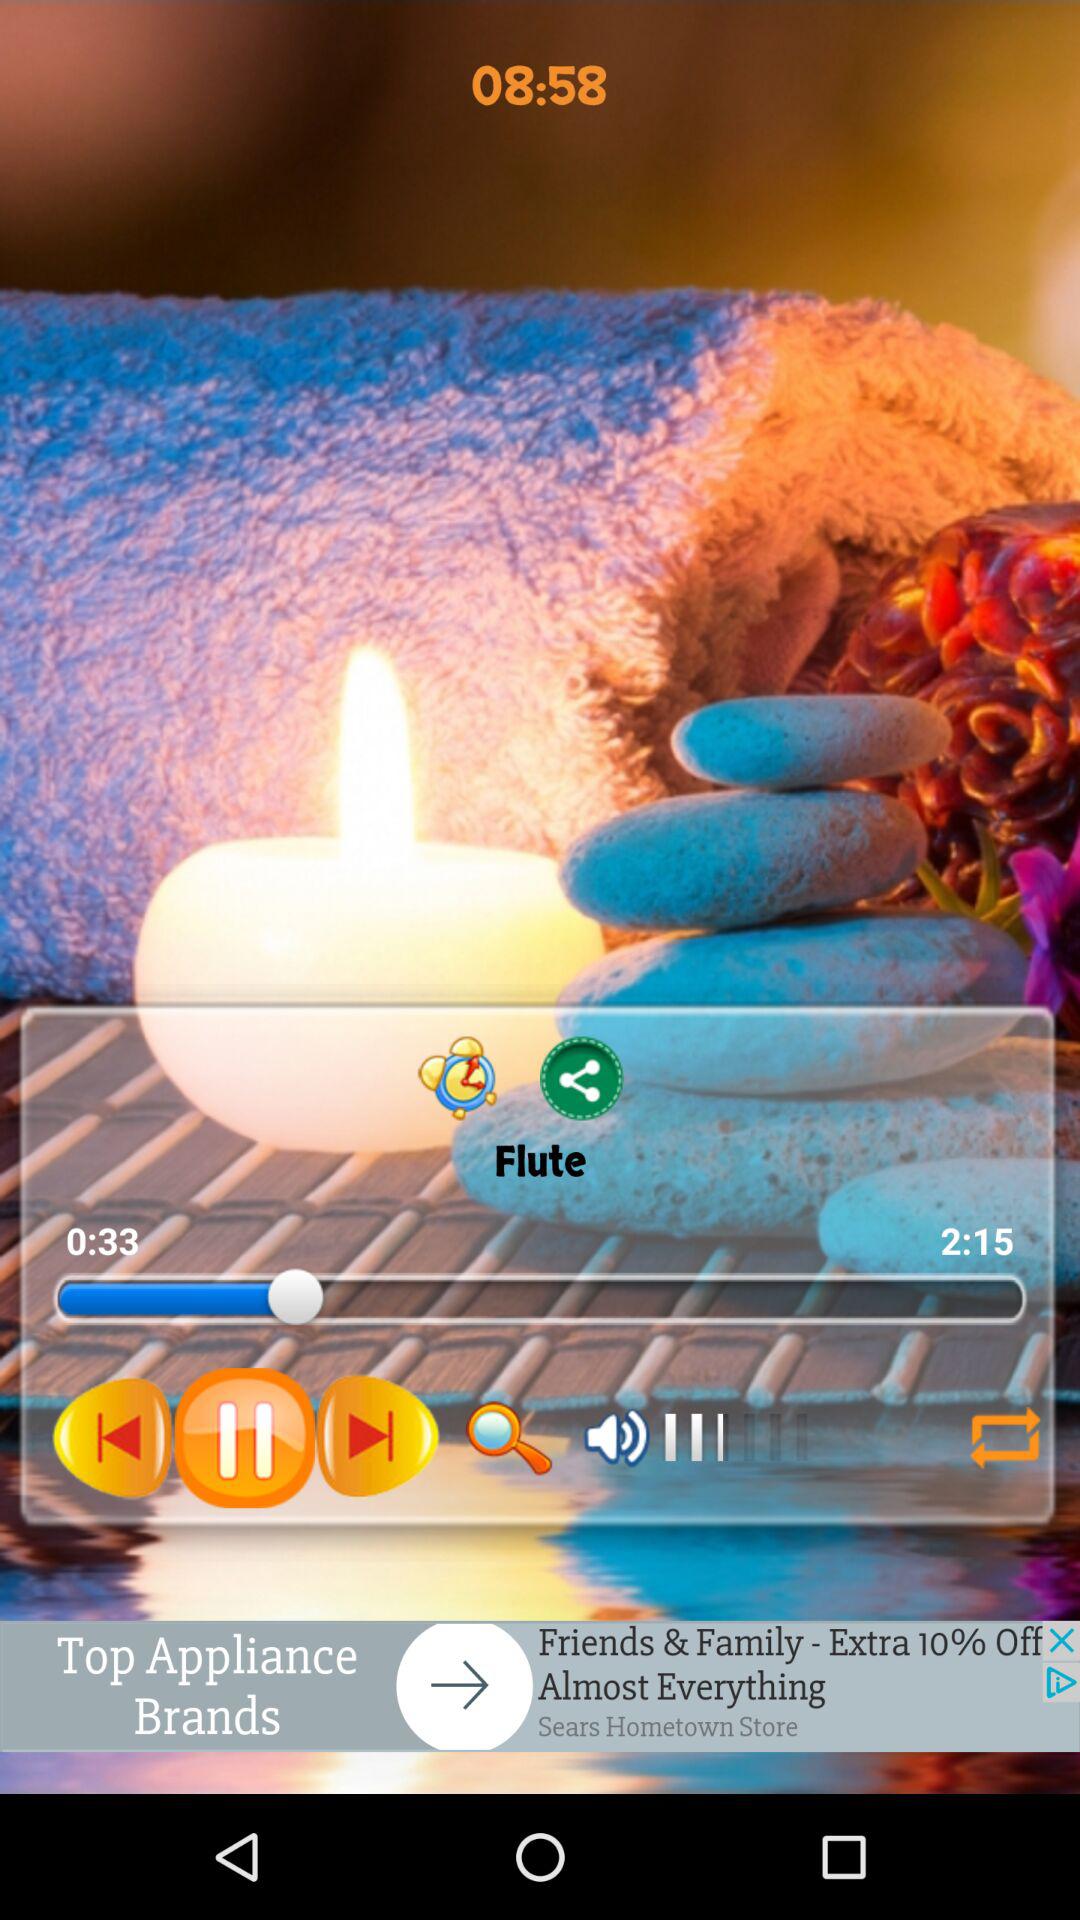 The image size is (1080, 1920). Describe the element at coordinates (996, 1437) in the screenshot. I see `shuffle` at that location.